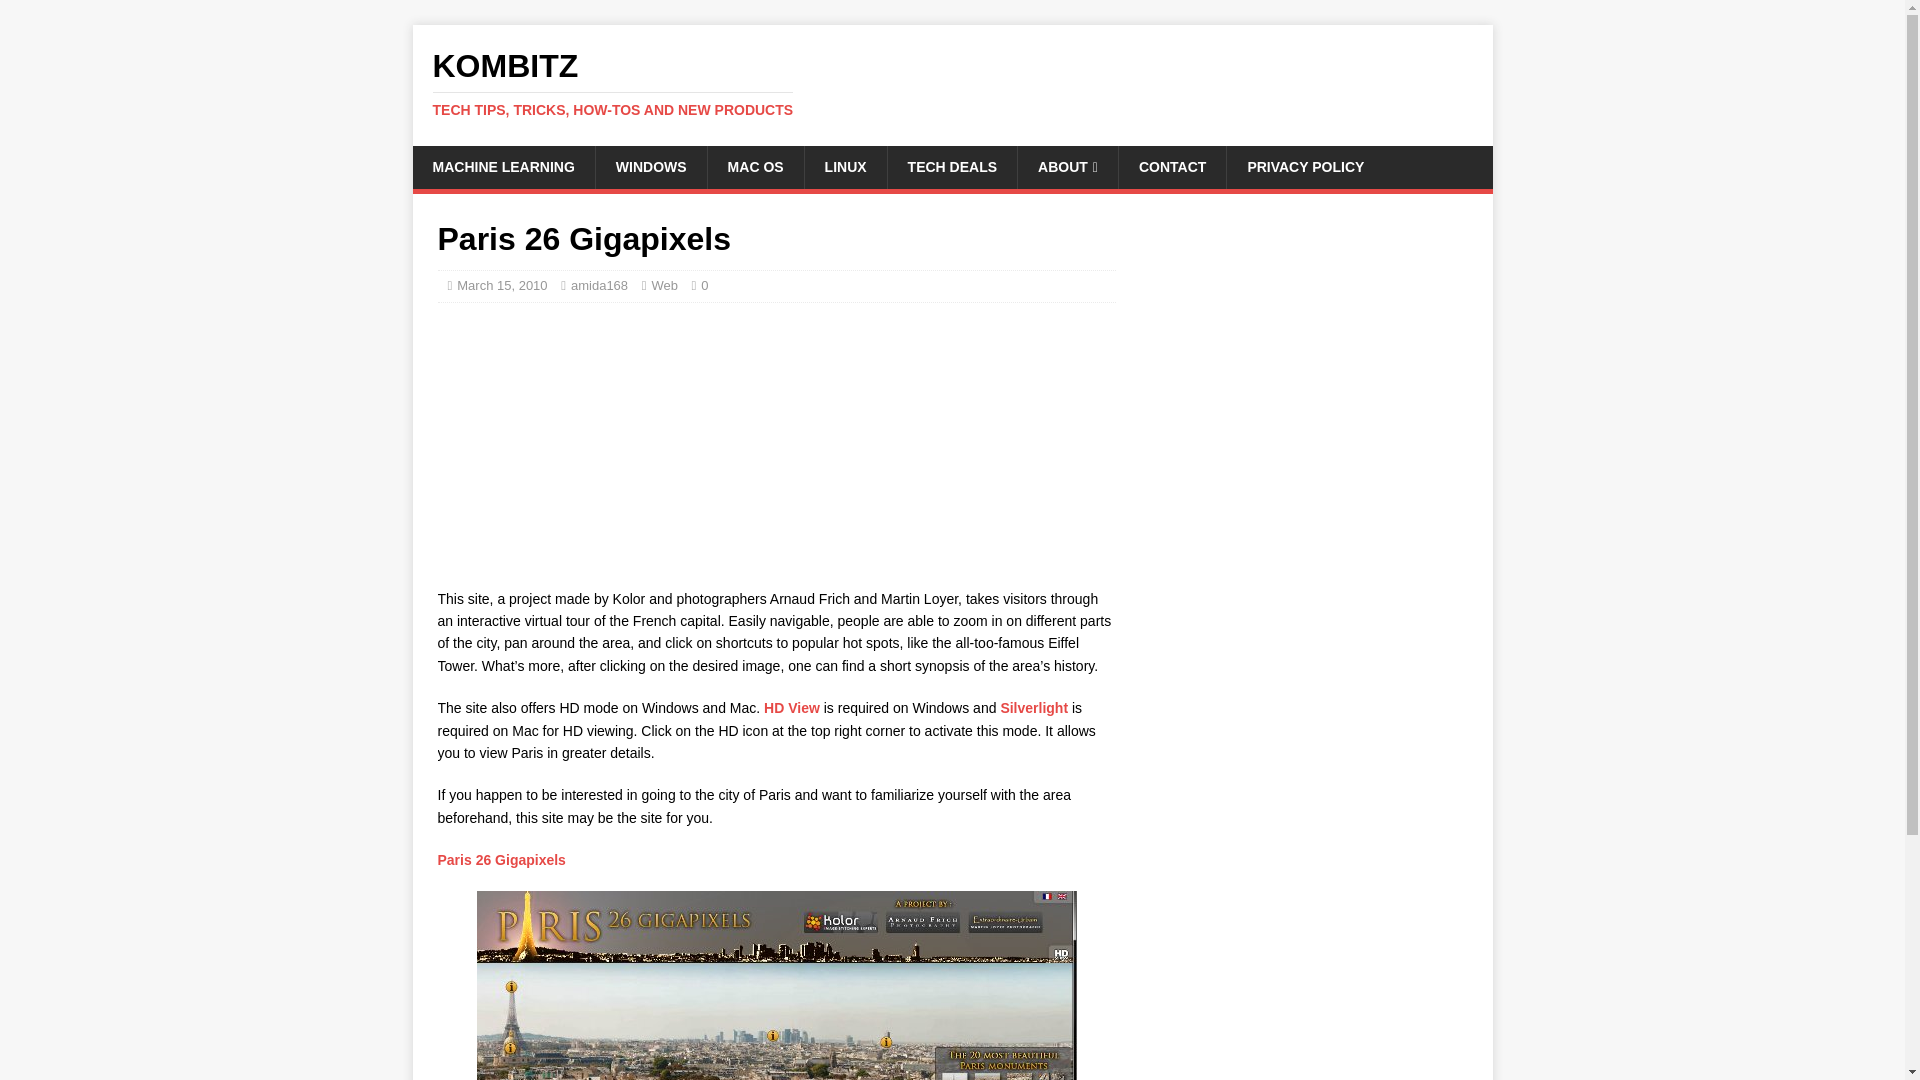 This screenshot has width=1920, height=1080. What do you see at coordinates (1172, 166) in the screenshot?
I see `CONTACT` at bounding box center [1172, 166].